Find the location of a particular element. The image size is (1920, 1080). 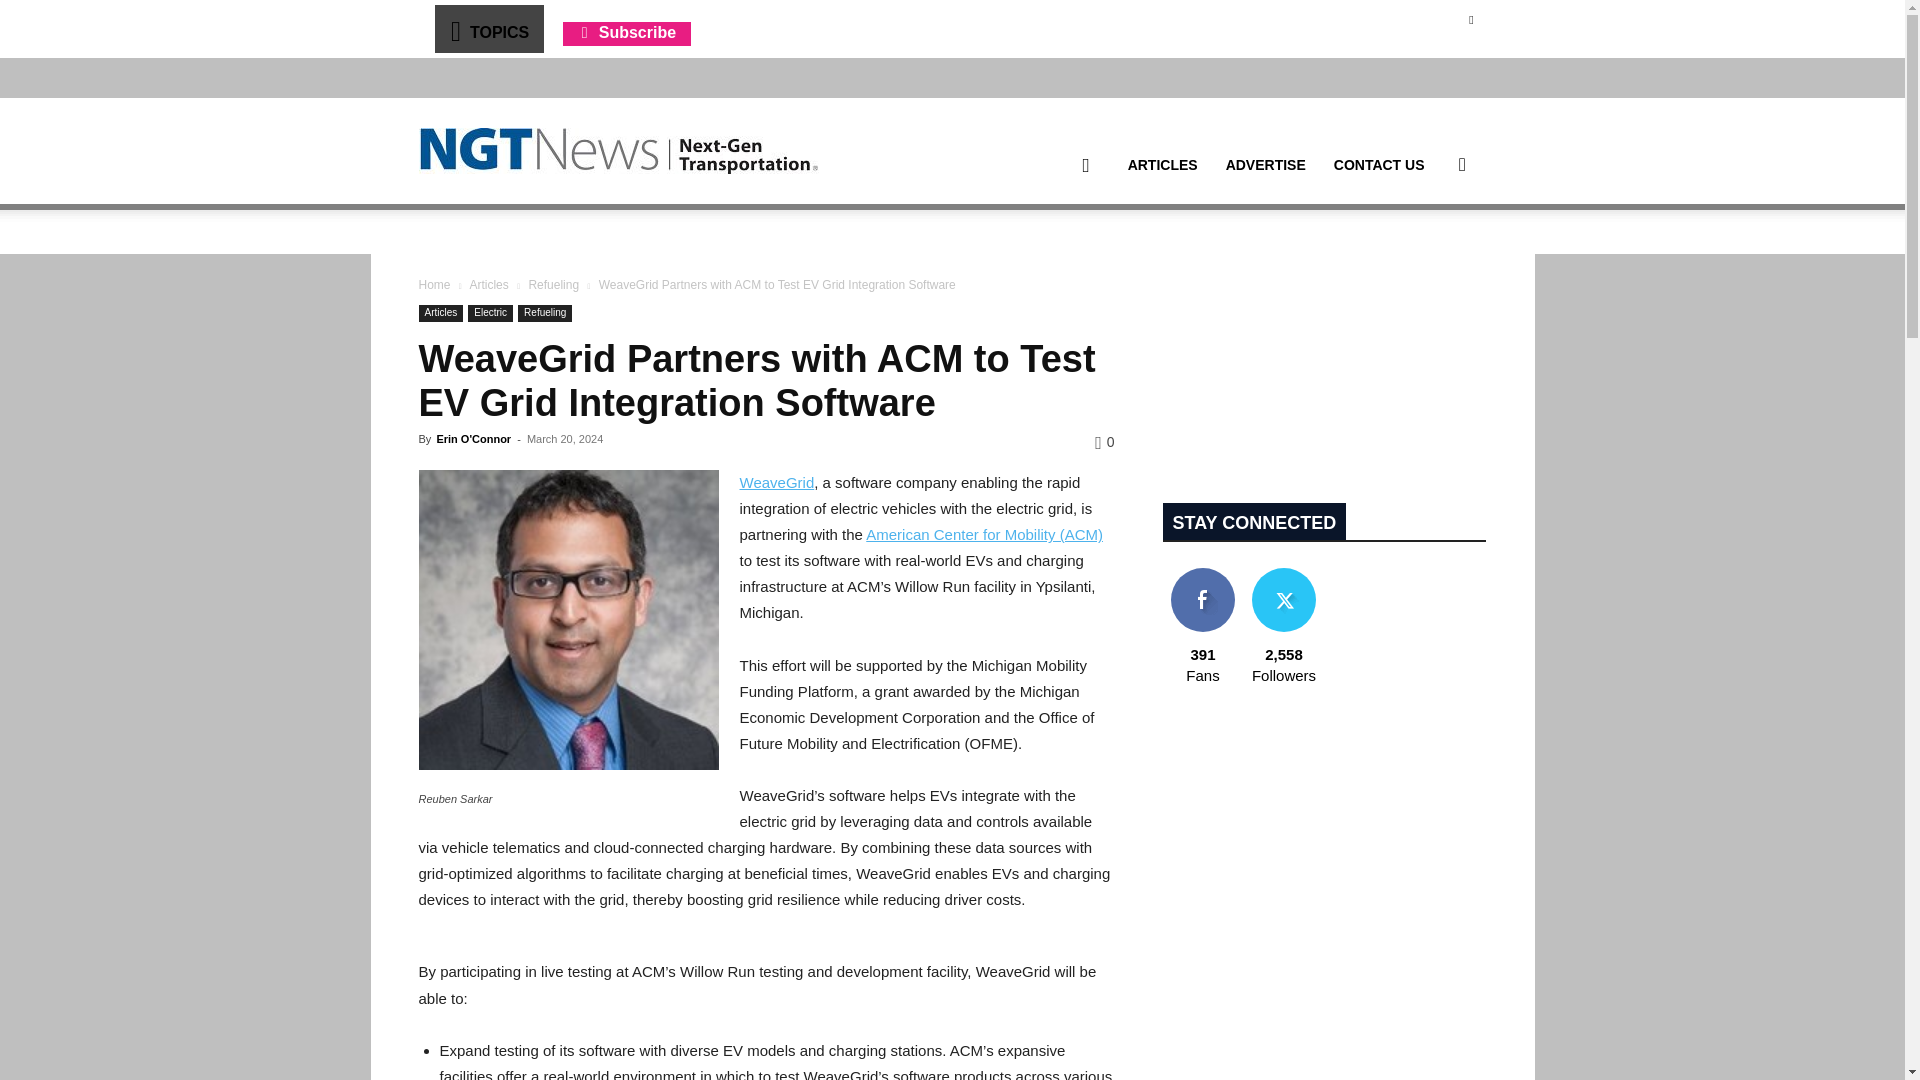

NGT News is located at coordinates (618, 150).